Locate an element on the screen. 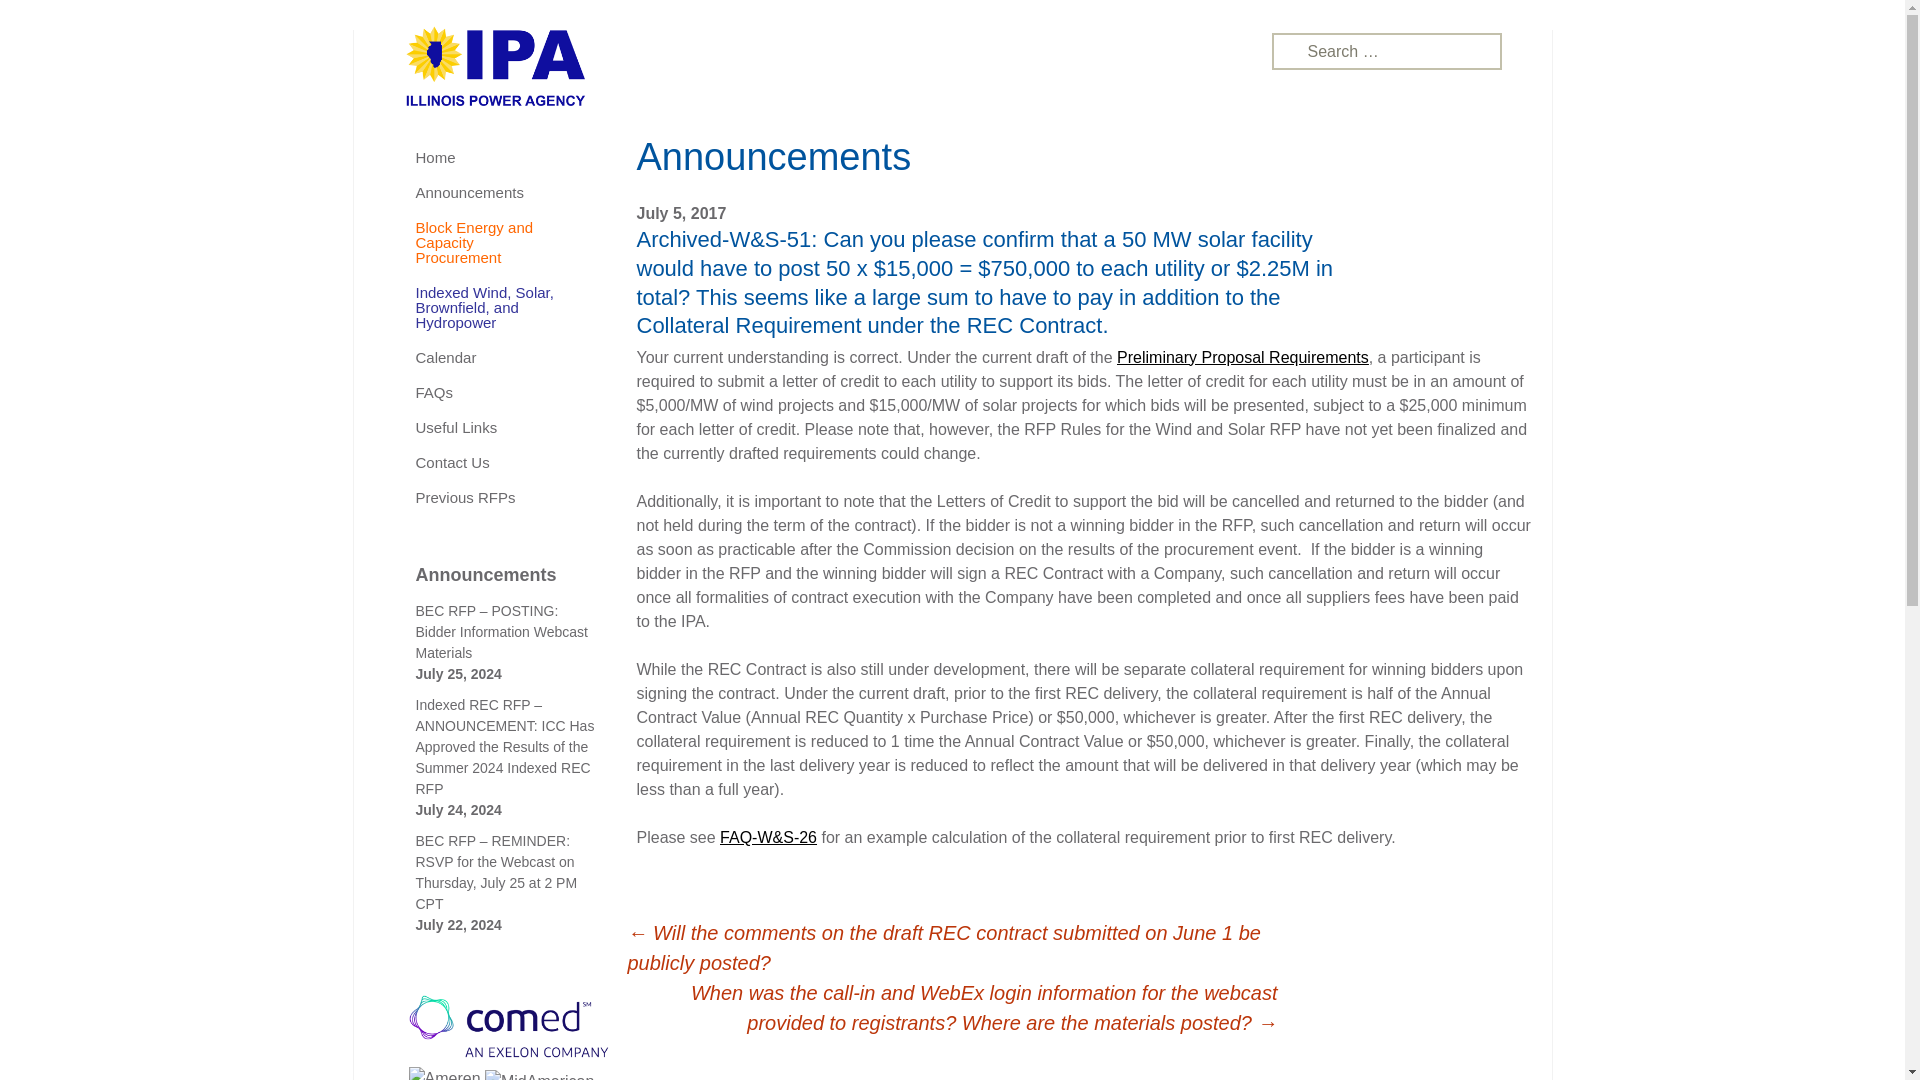 This screenshot has height=1080, width=1920. Home is located at coordinates (489, 157).